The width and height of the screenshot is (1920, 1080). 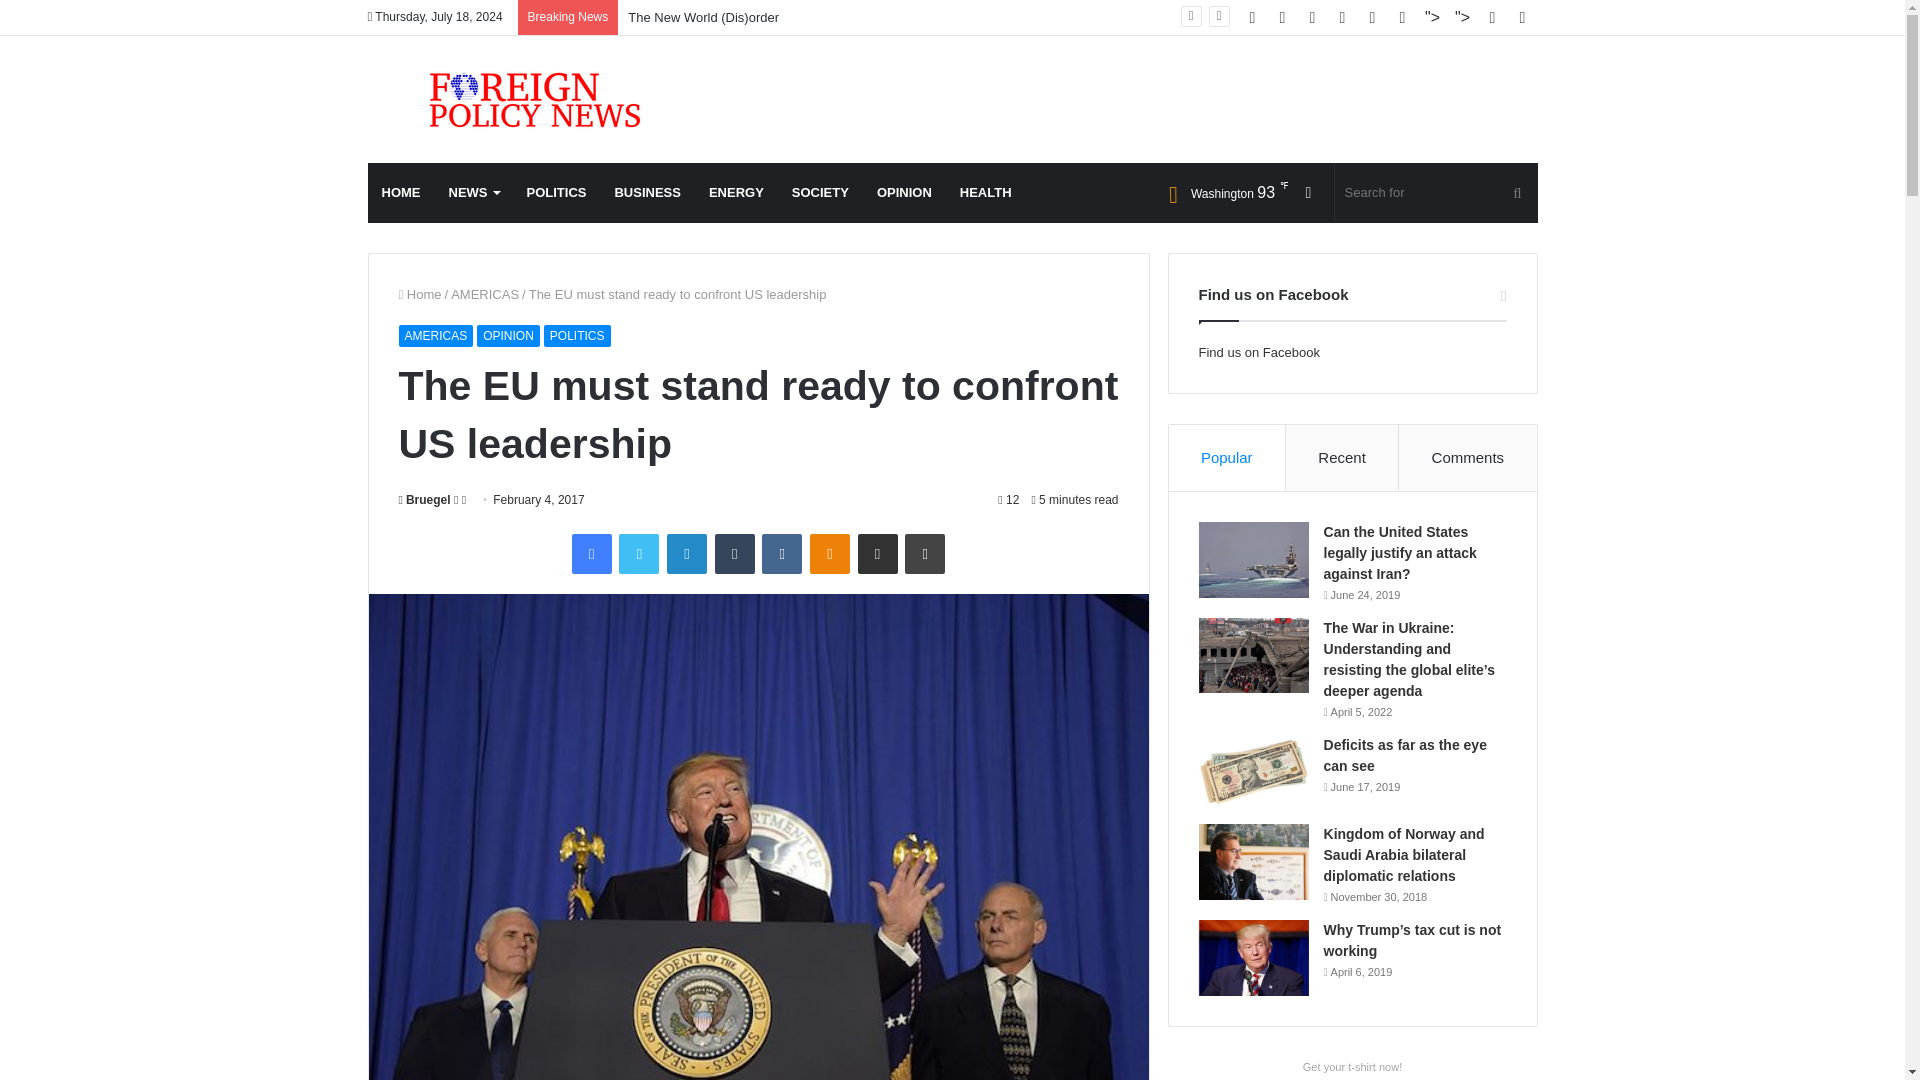 What do you see at coordinates (736, 192) in the screenshot?
I see `ENERGY` at bounding box center [736, 192].